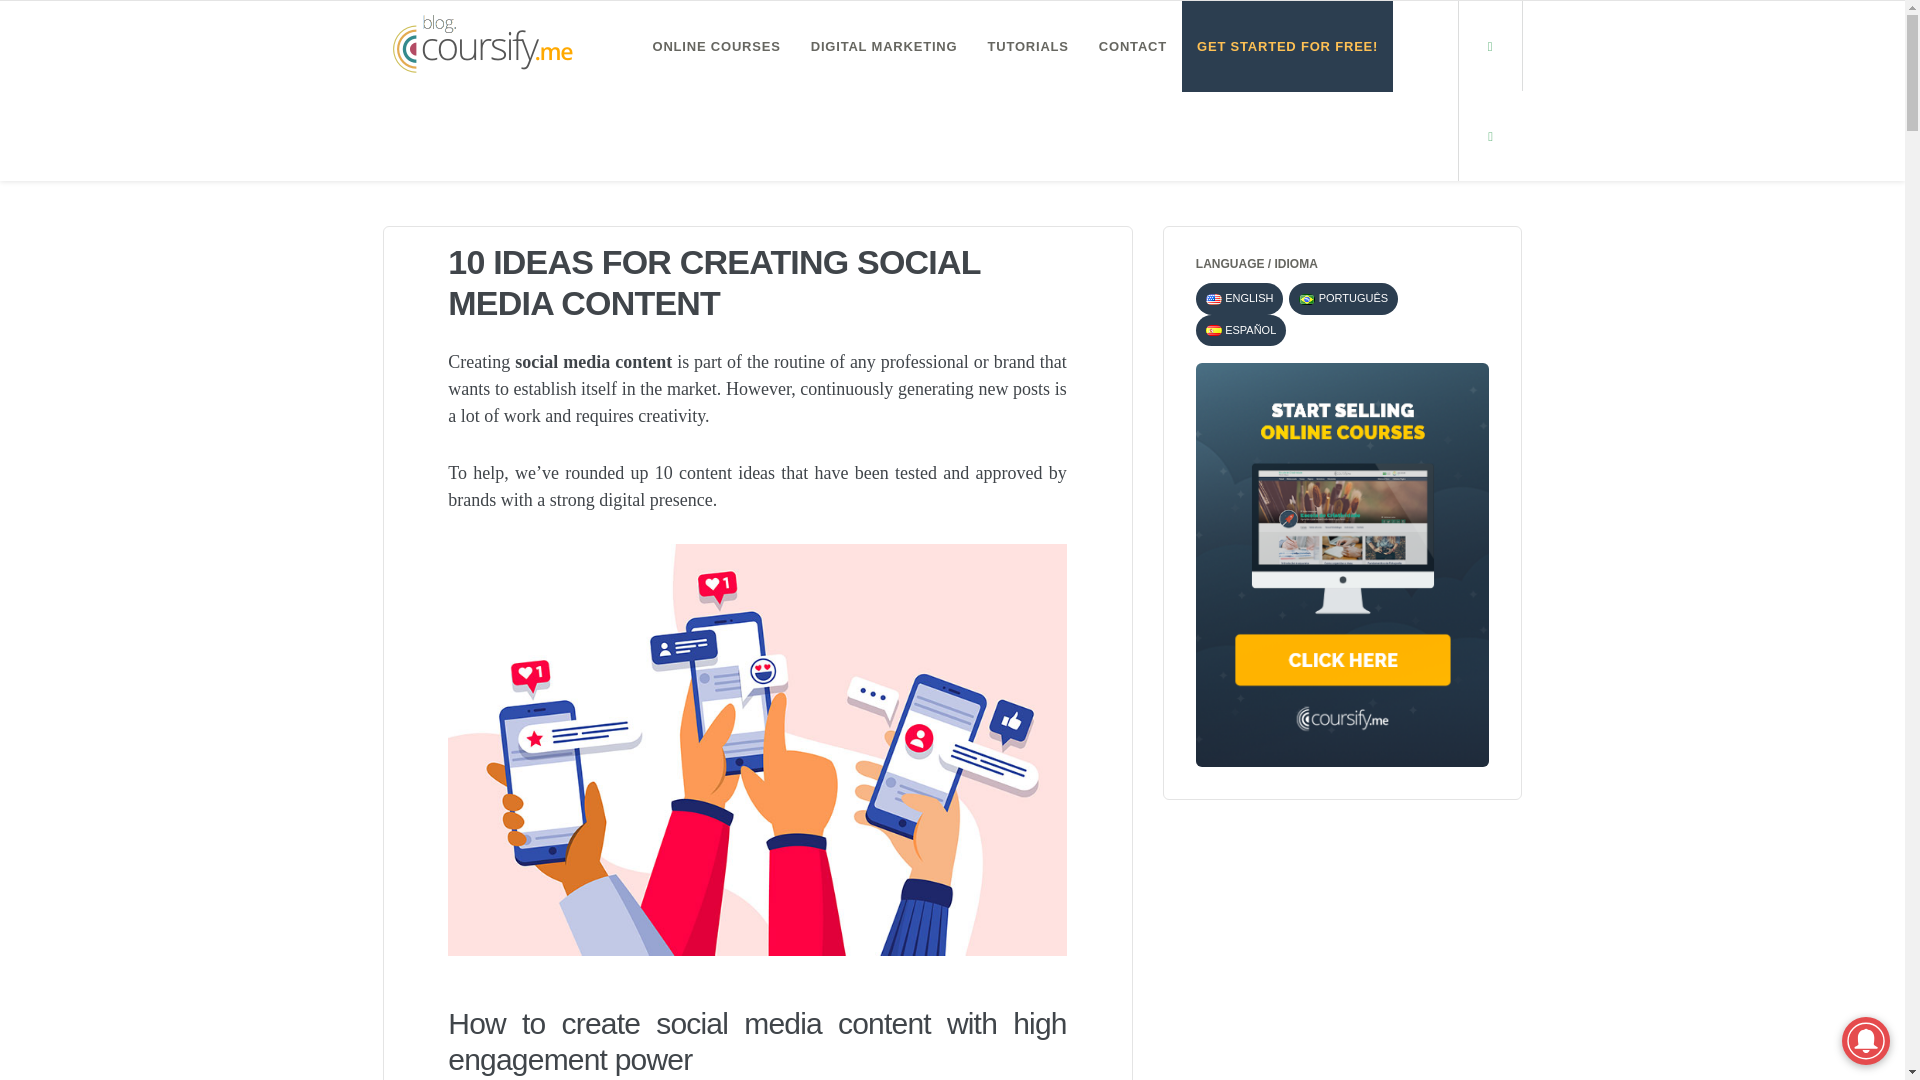  Describe the element at coordinates (1288, 46) in the screenshot. I see `GET STARTED FOR FREE!` at that location.